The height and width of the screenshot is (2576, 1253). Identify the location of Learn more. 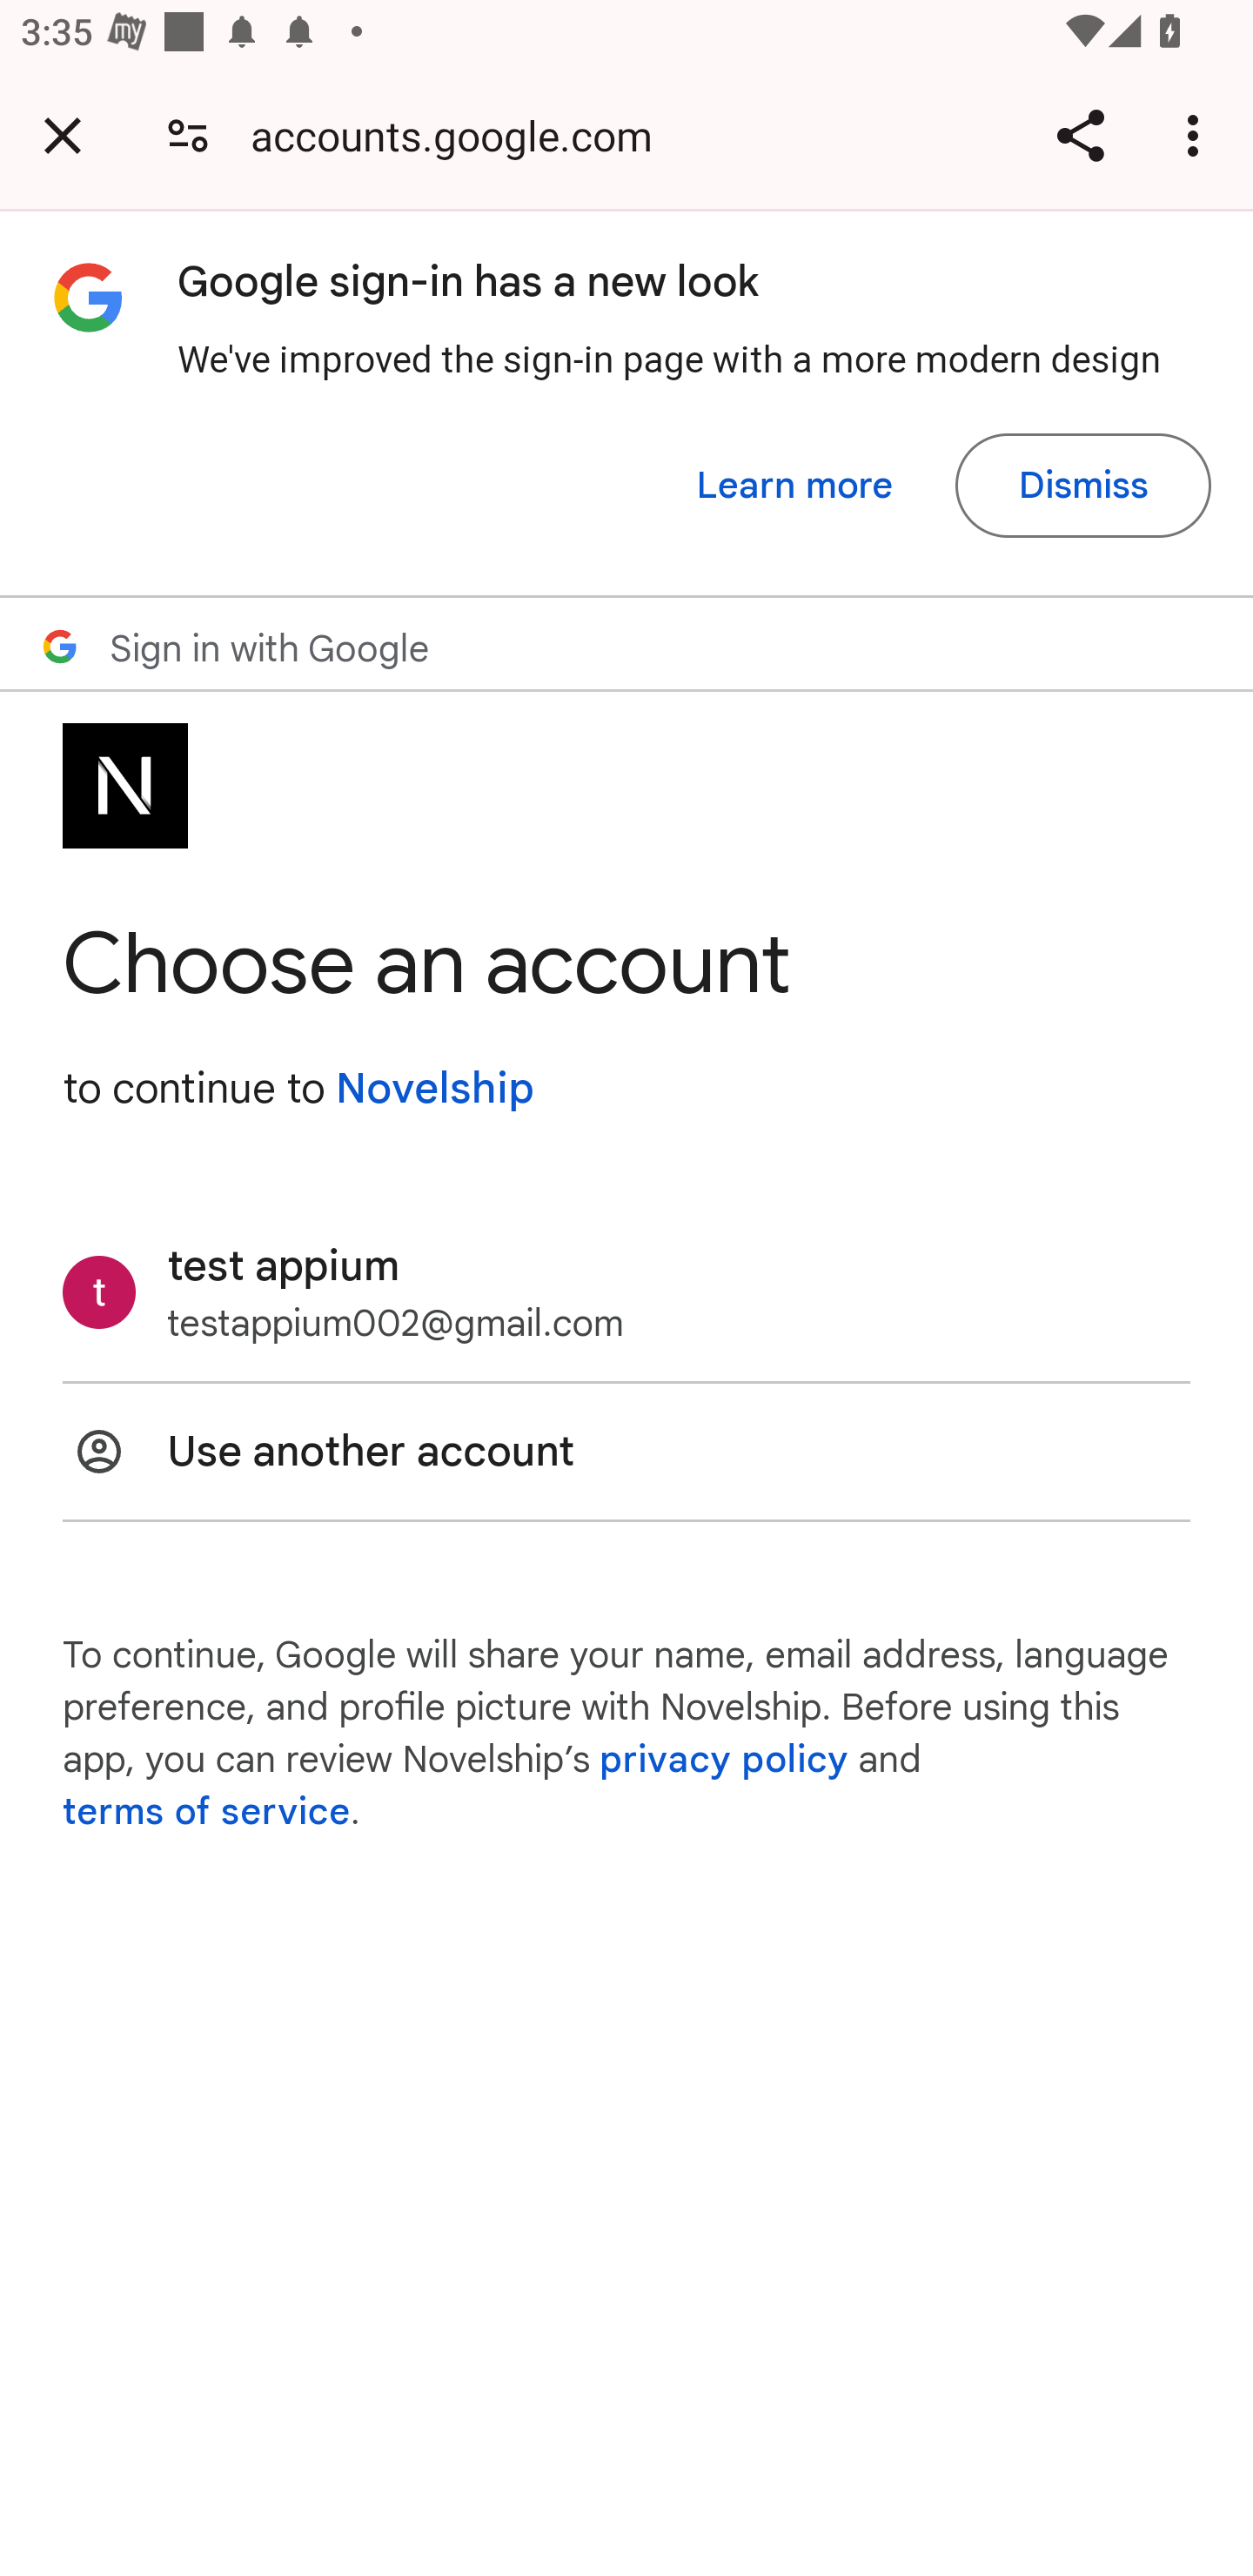
(795, 486).